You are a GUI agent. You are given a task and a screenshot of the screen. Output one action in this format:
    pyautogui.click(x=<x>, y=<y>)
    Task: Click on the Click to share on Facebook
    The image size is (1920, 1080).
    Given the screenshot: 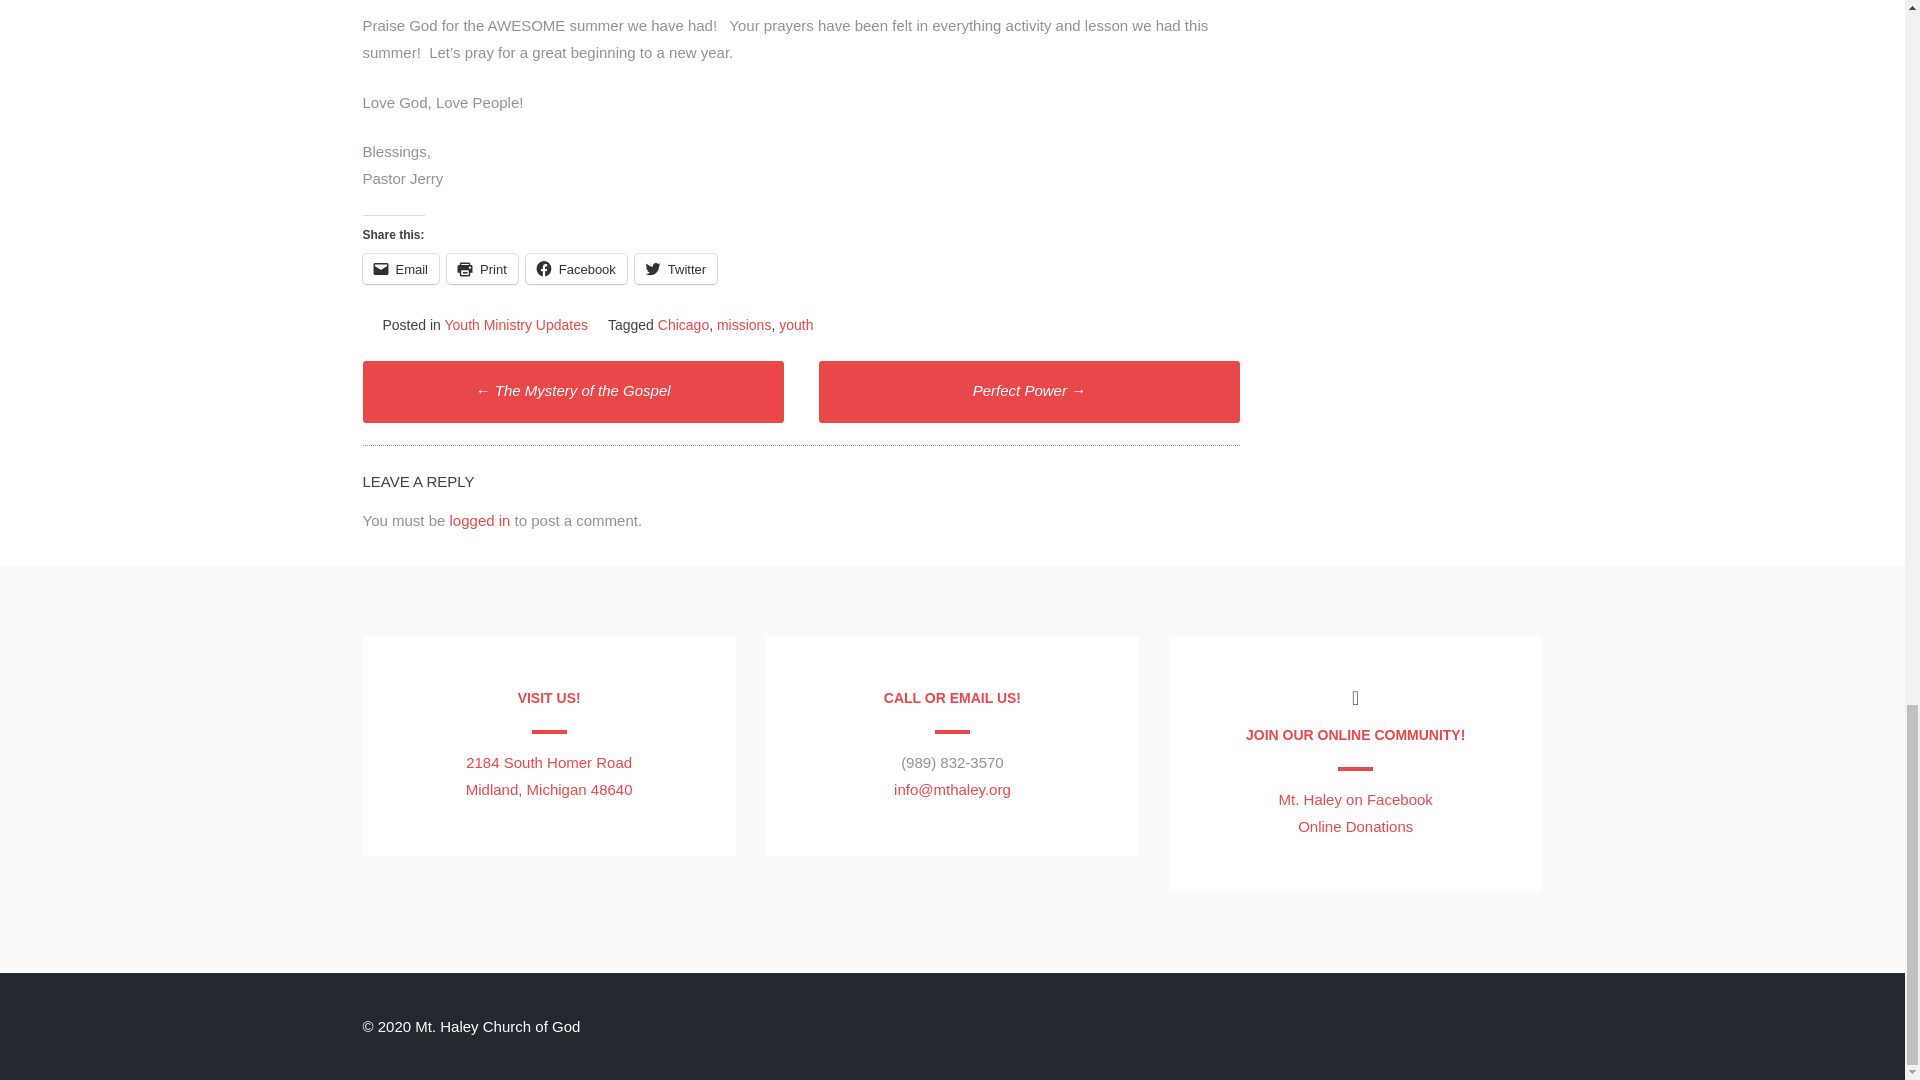 What is the action you would take?
    pyautogui.click(x=576, y=268)
    